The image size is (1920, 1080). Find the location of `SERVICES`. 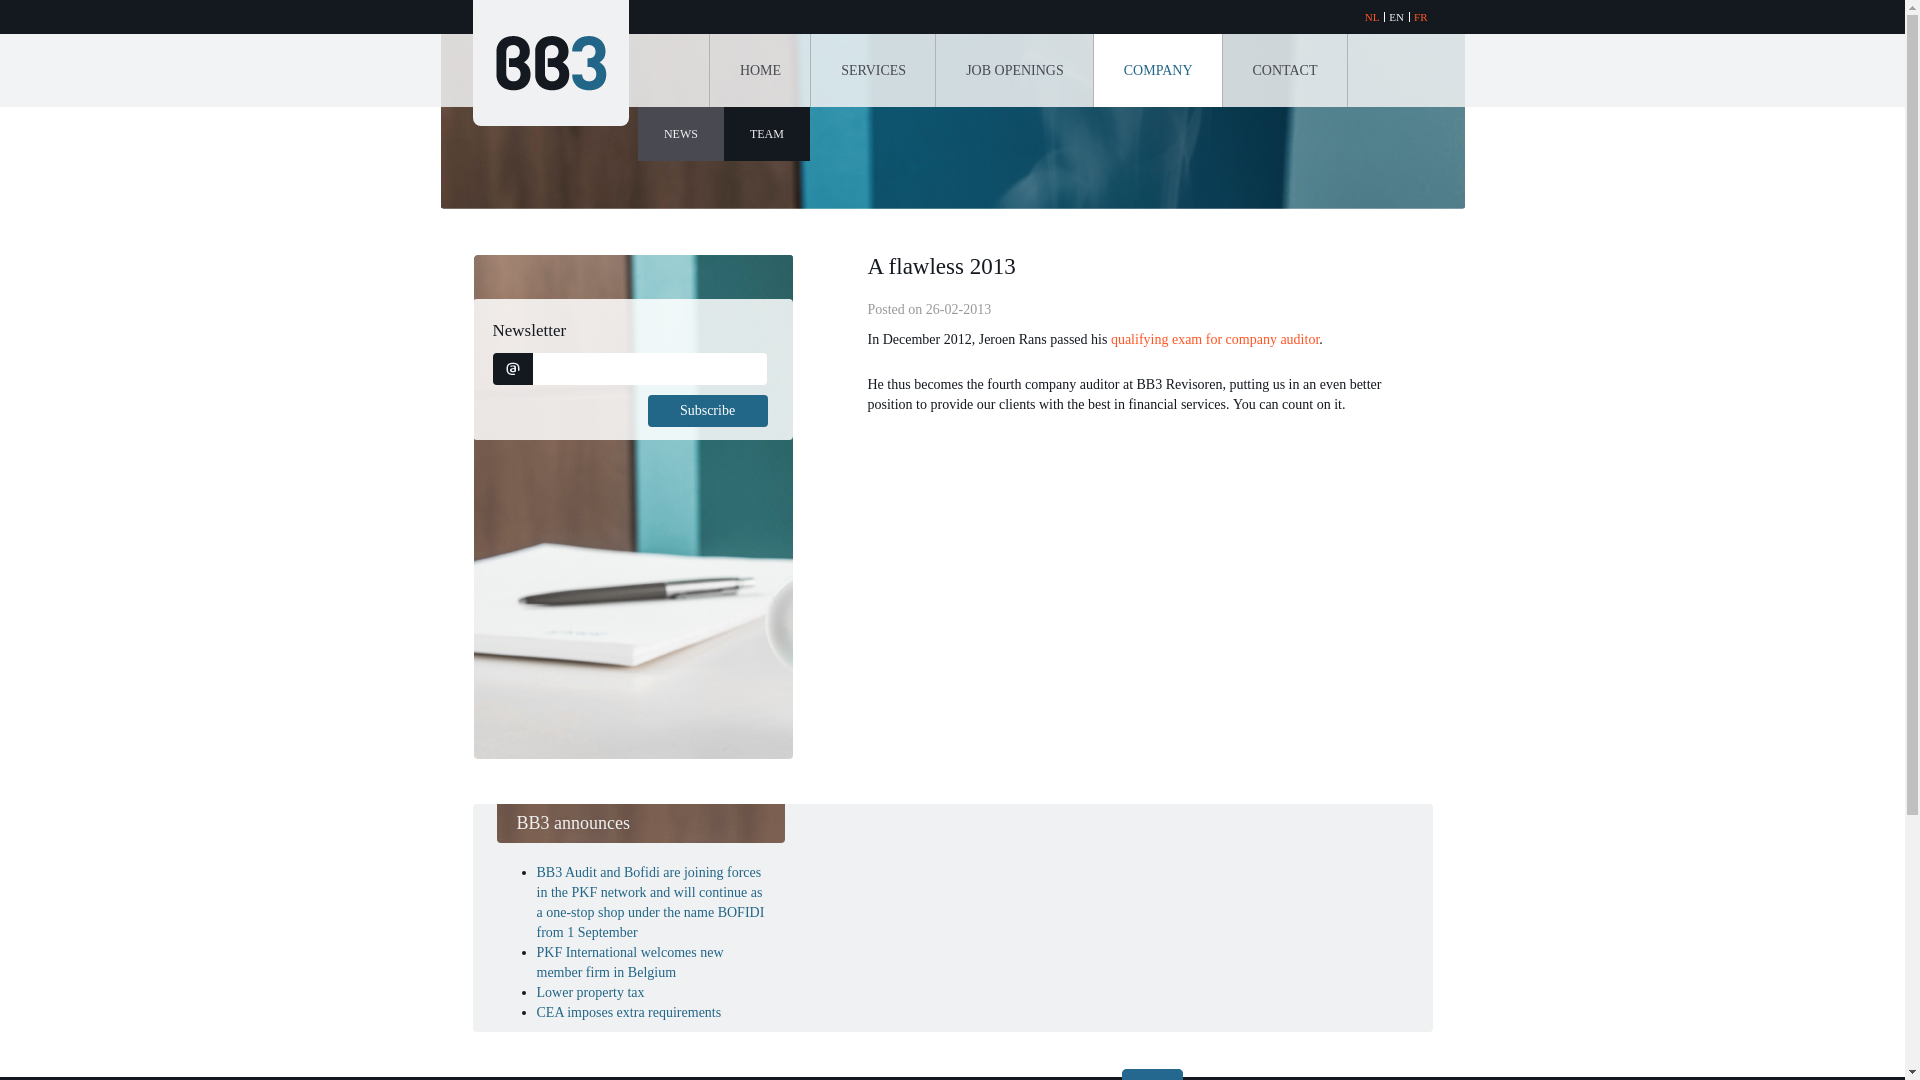

SERVICES is located at coordinates (874, 70).